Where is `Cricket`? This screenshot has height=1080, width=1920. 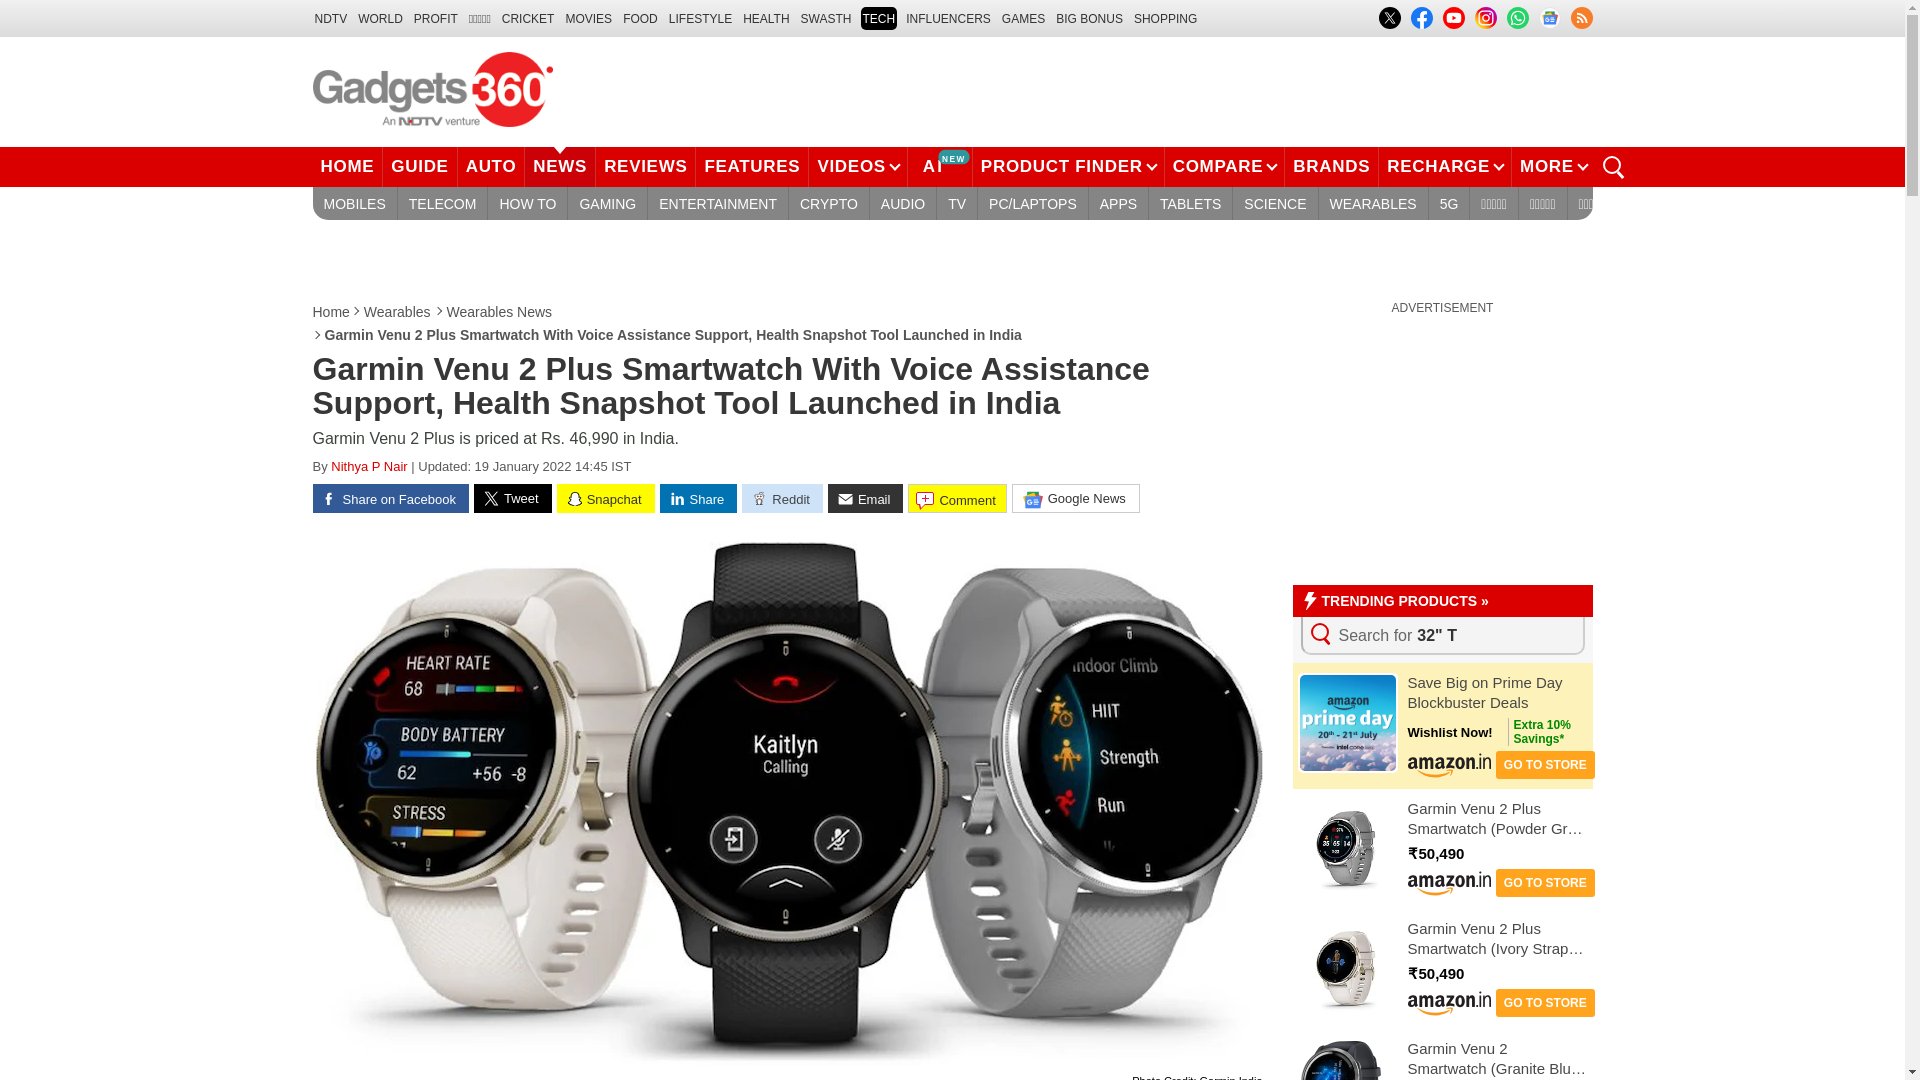
Cricket is located at coordinates (528, 18).